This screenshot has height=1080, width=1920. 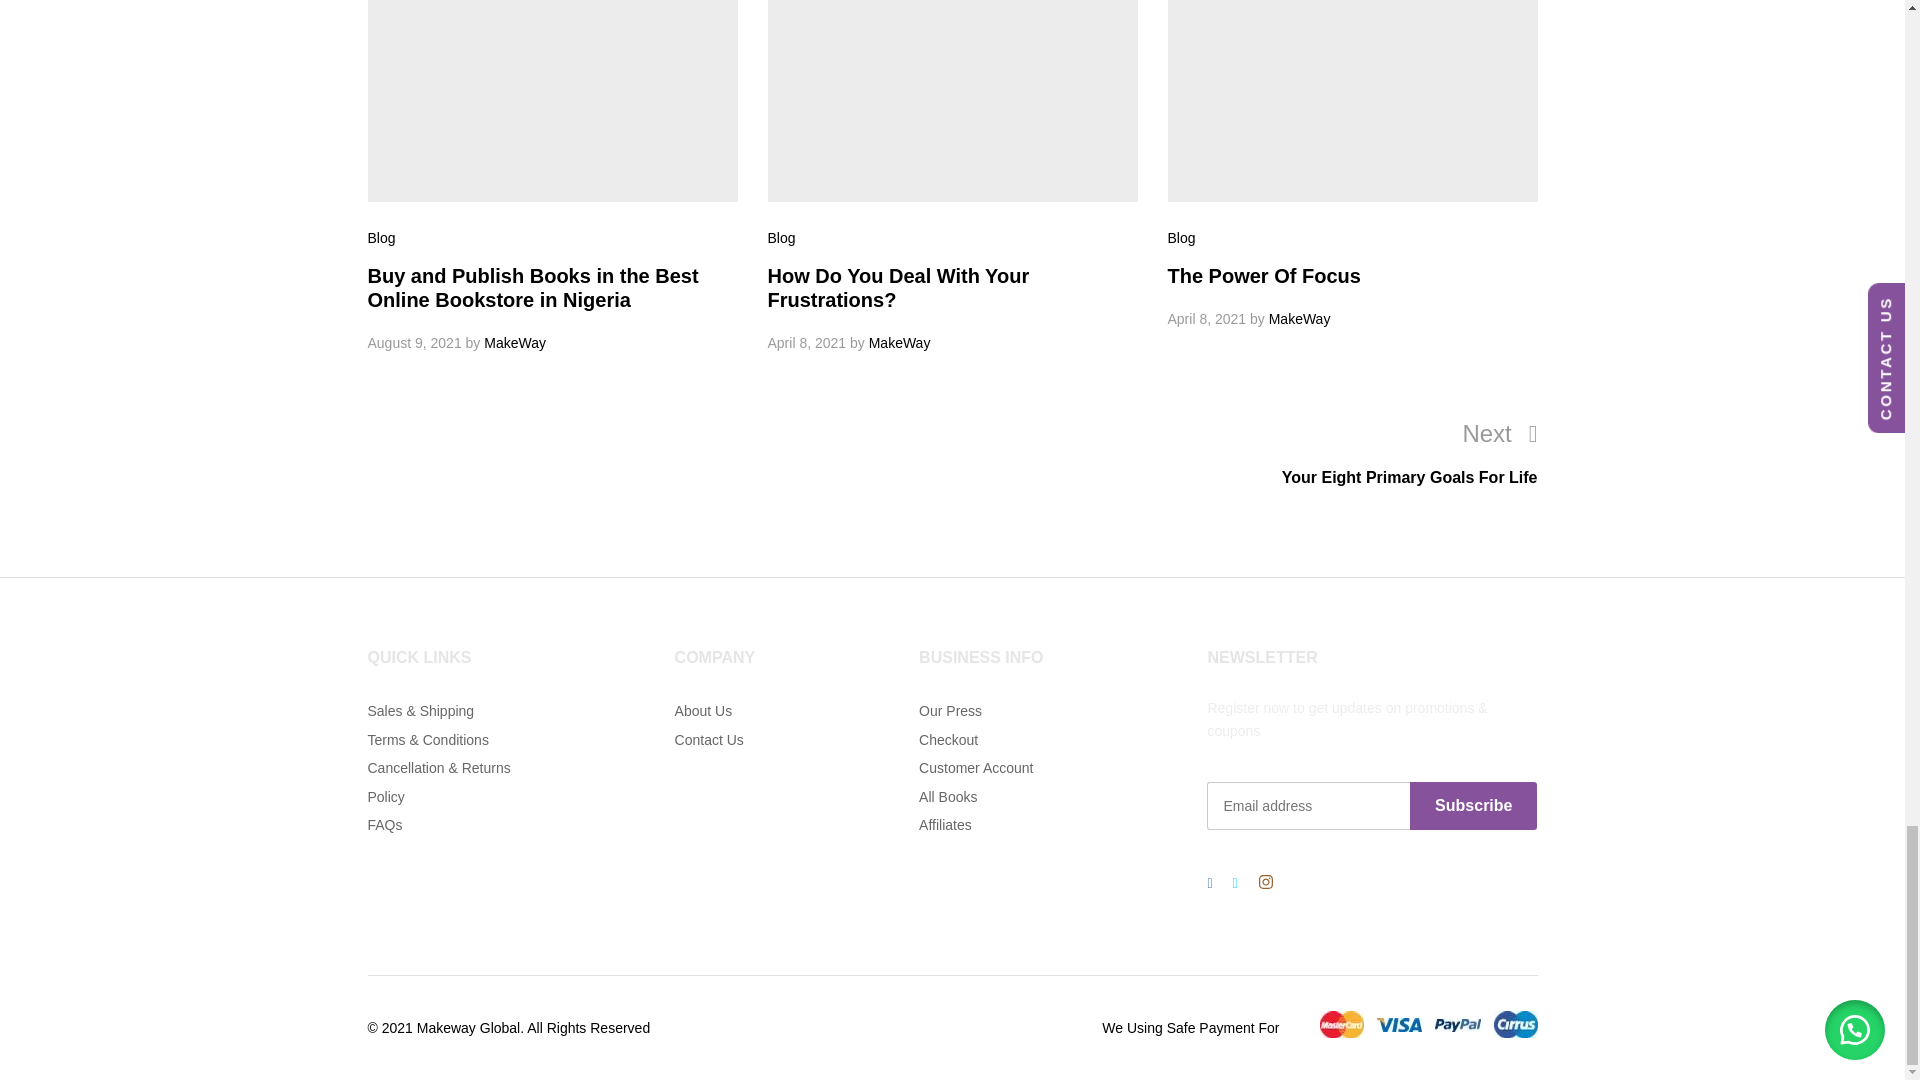 I want to click on Subscribe, so click(x=1473, y=806).